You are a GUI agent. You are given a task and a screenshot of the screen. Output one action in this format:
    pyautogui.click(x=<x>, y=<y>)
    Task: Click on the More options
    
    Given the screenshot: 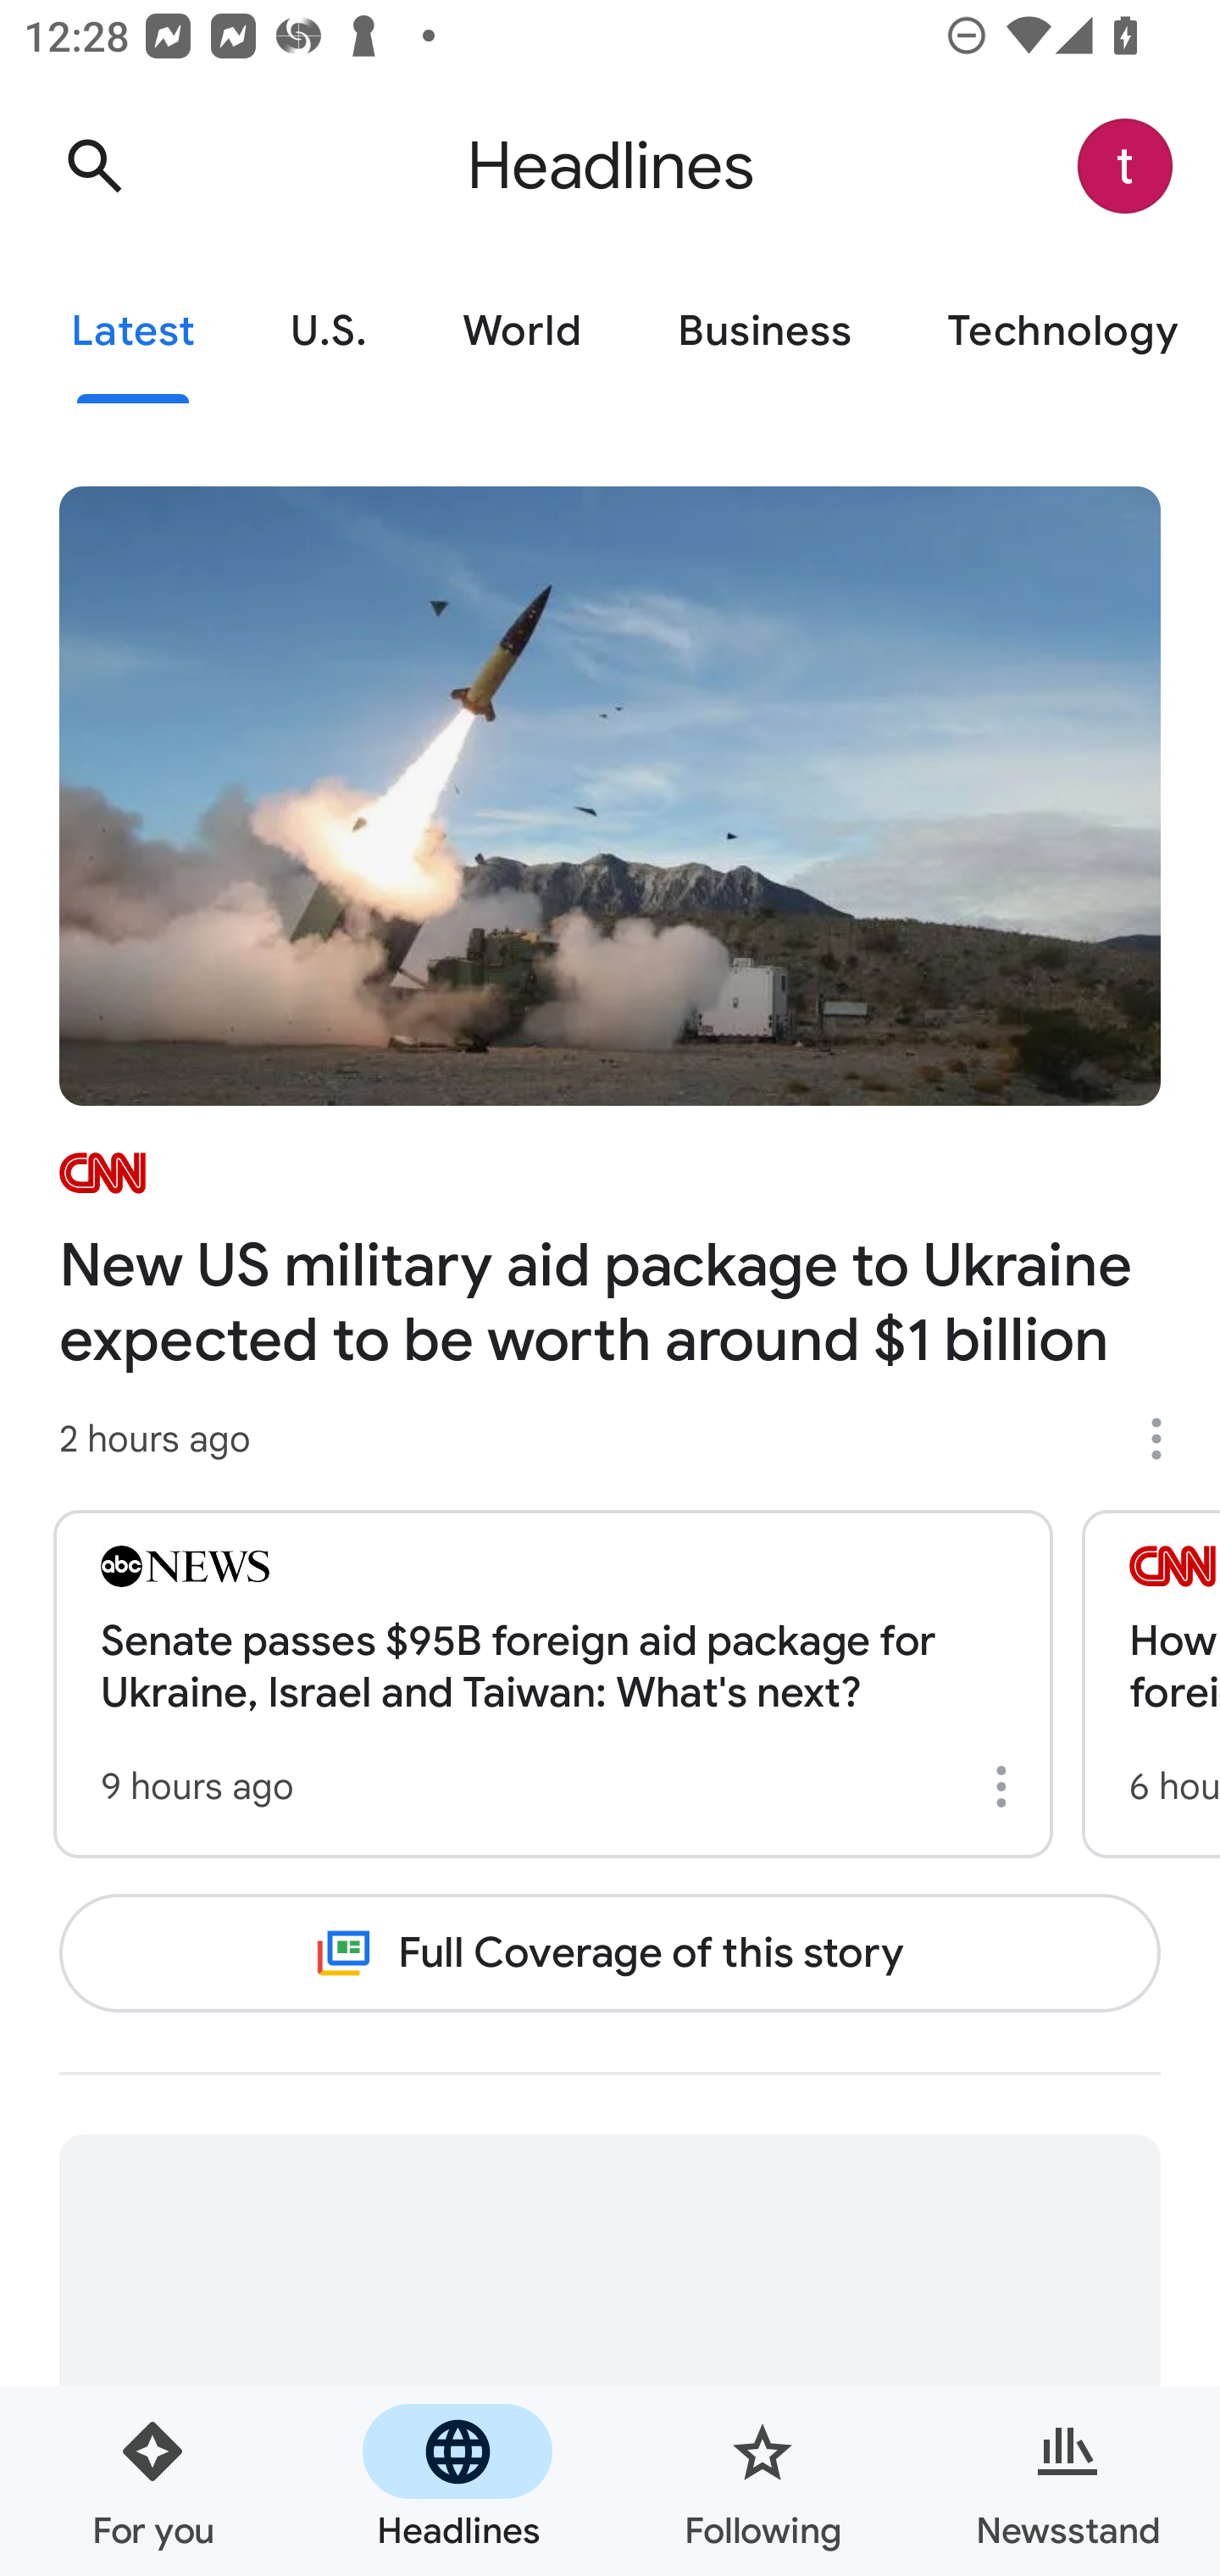 What is the action you would take?
    pyautogui.click(x=1167, y=1439)
    